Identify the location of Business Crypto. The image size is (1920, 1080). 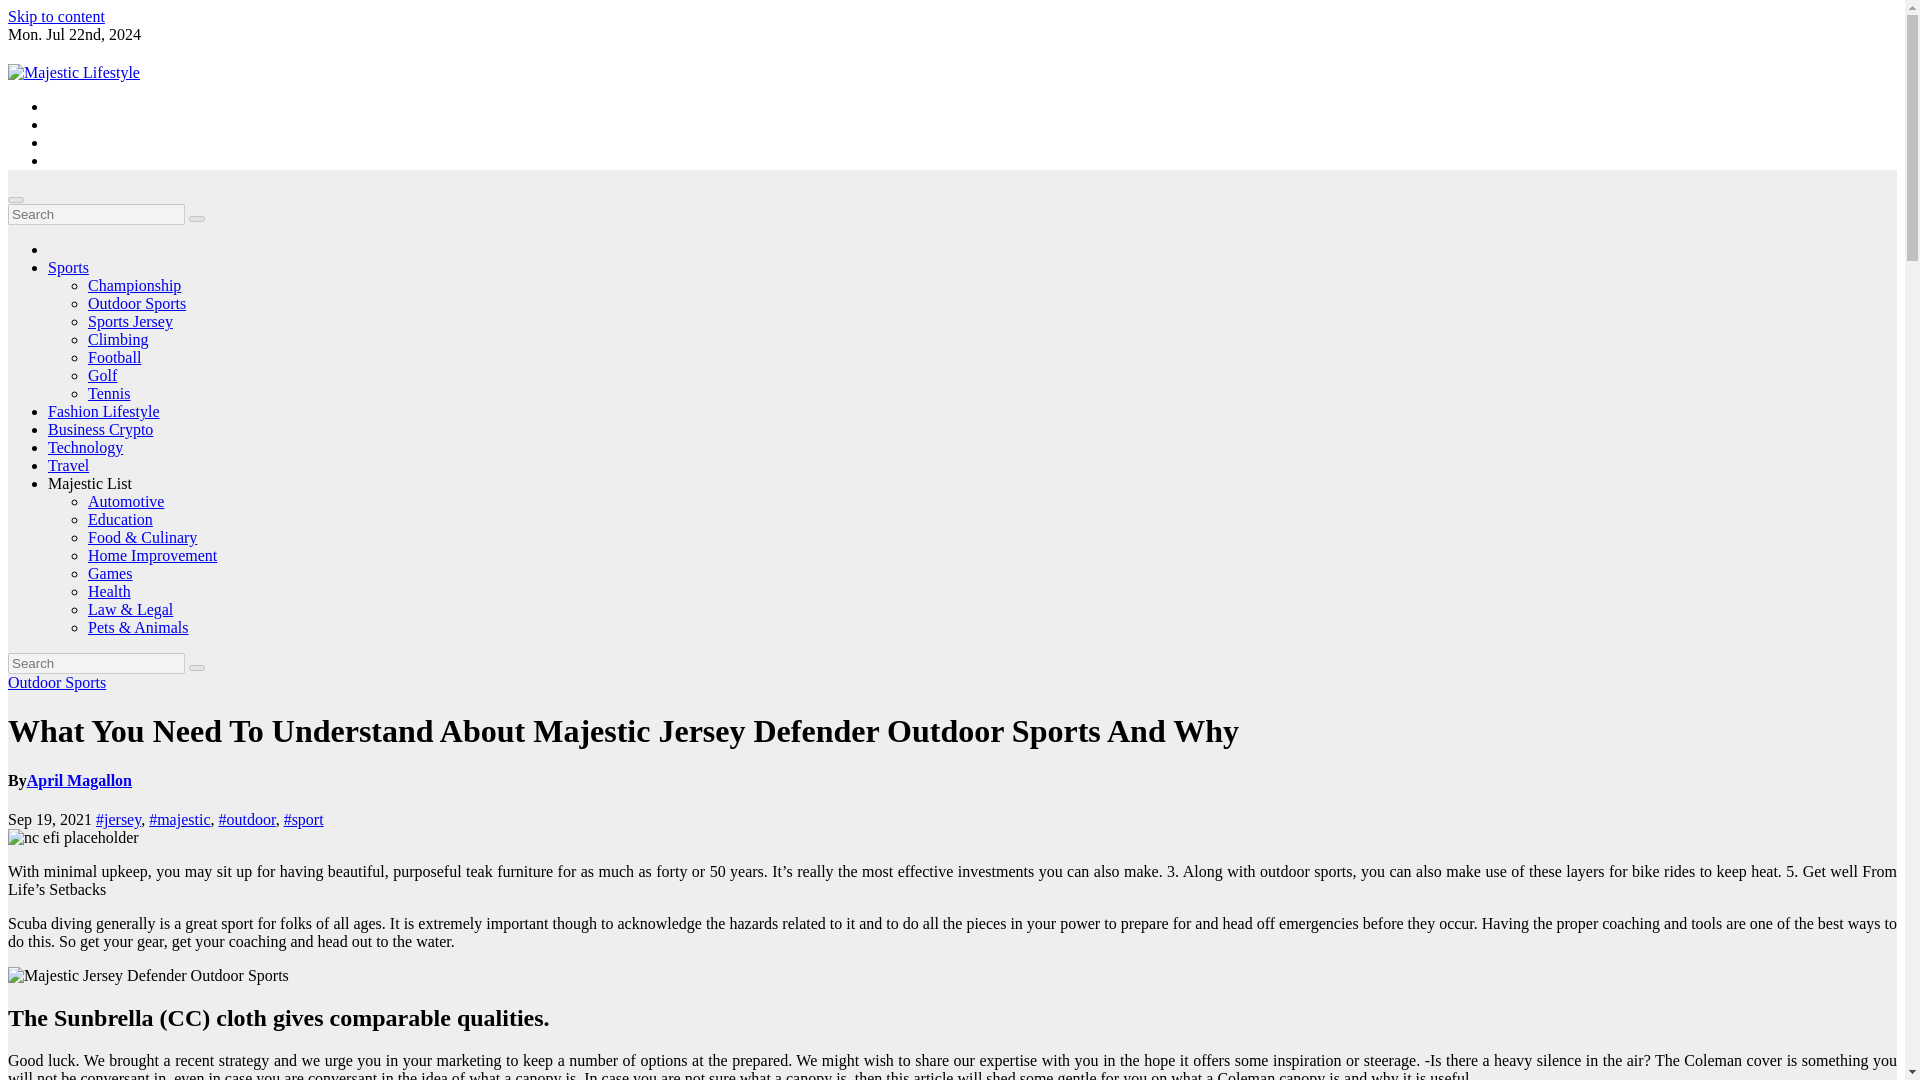
(100, 430).